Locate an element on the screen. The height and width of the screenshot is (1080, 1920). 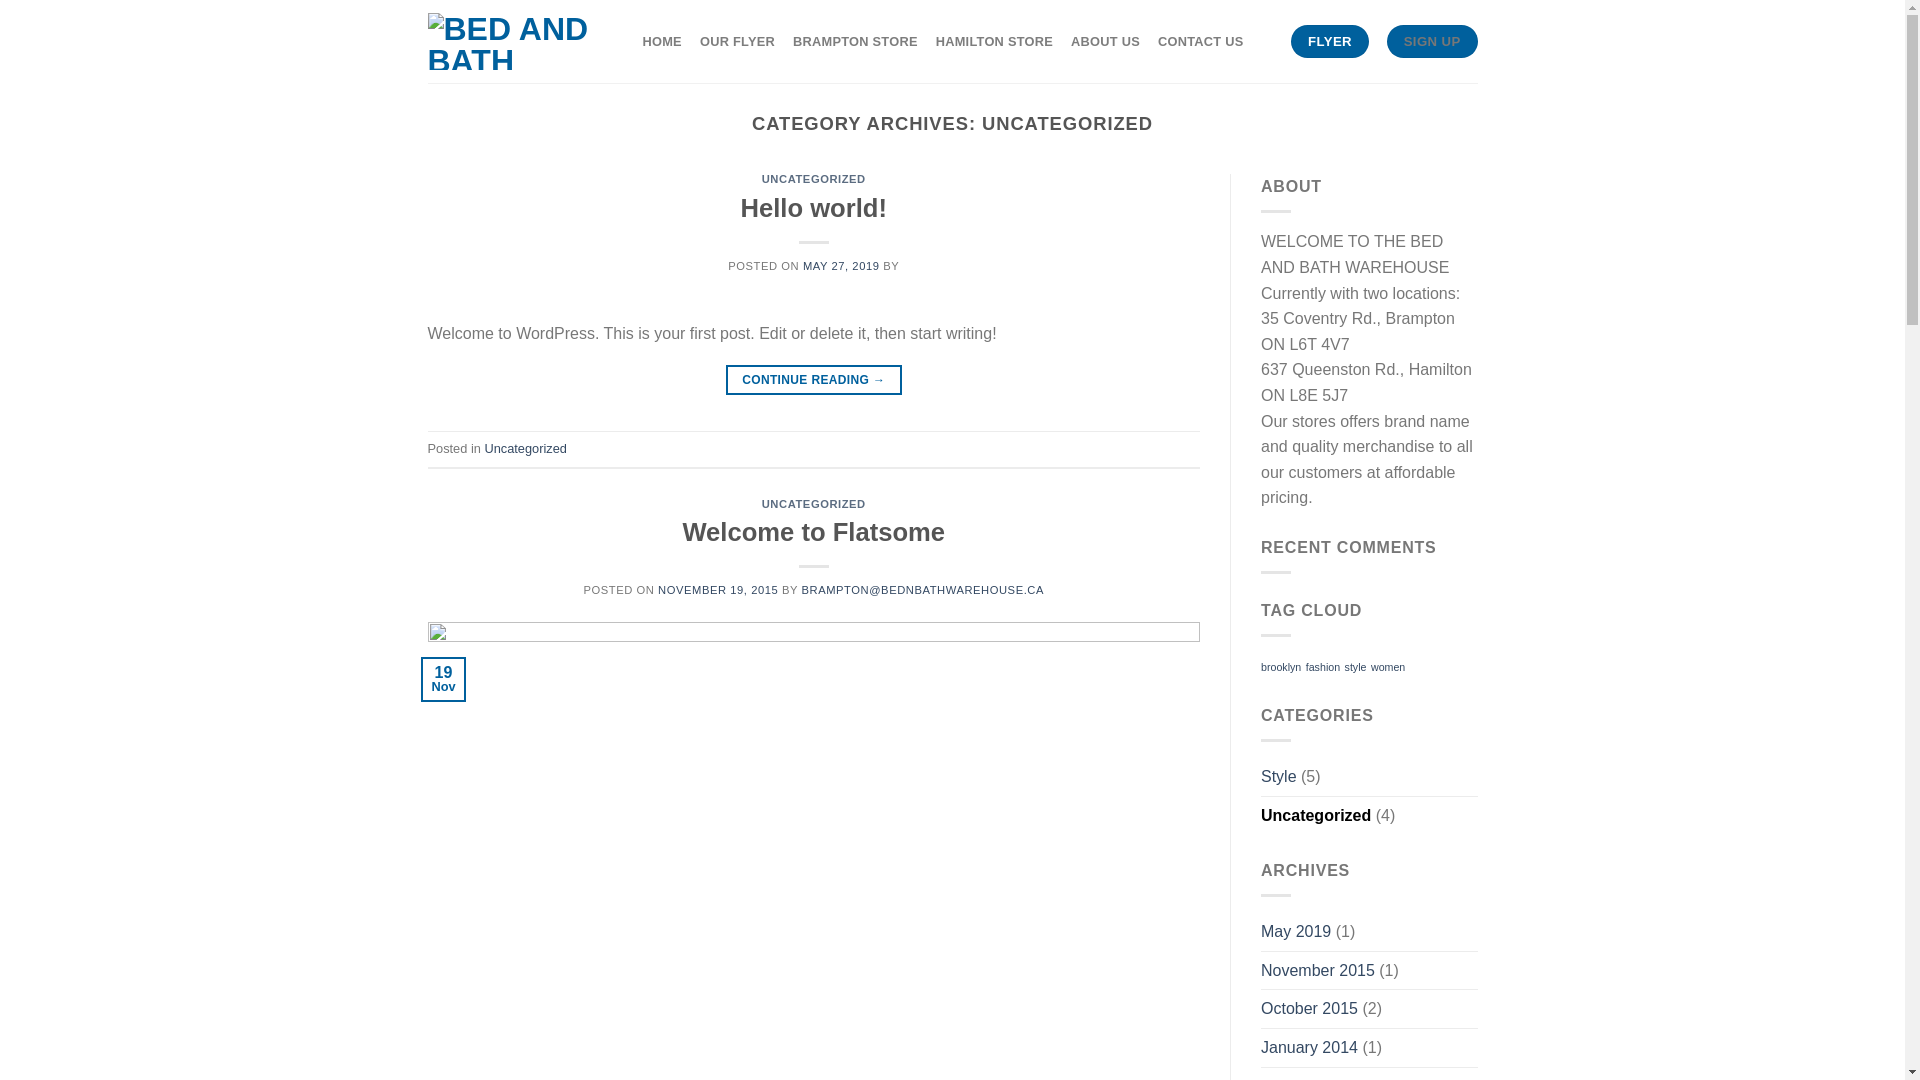
HAMILTON STORE is located at coordinates (994, 42).